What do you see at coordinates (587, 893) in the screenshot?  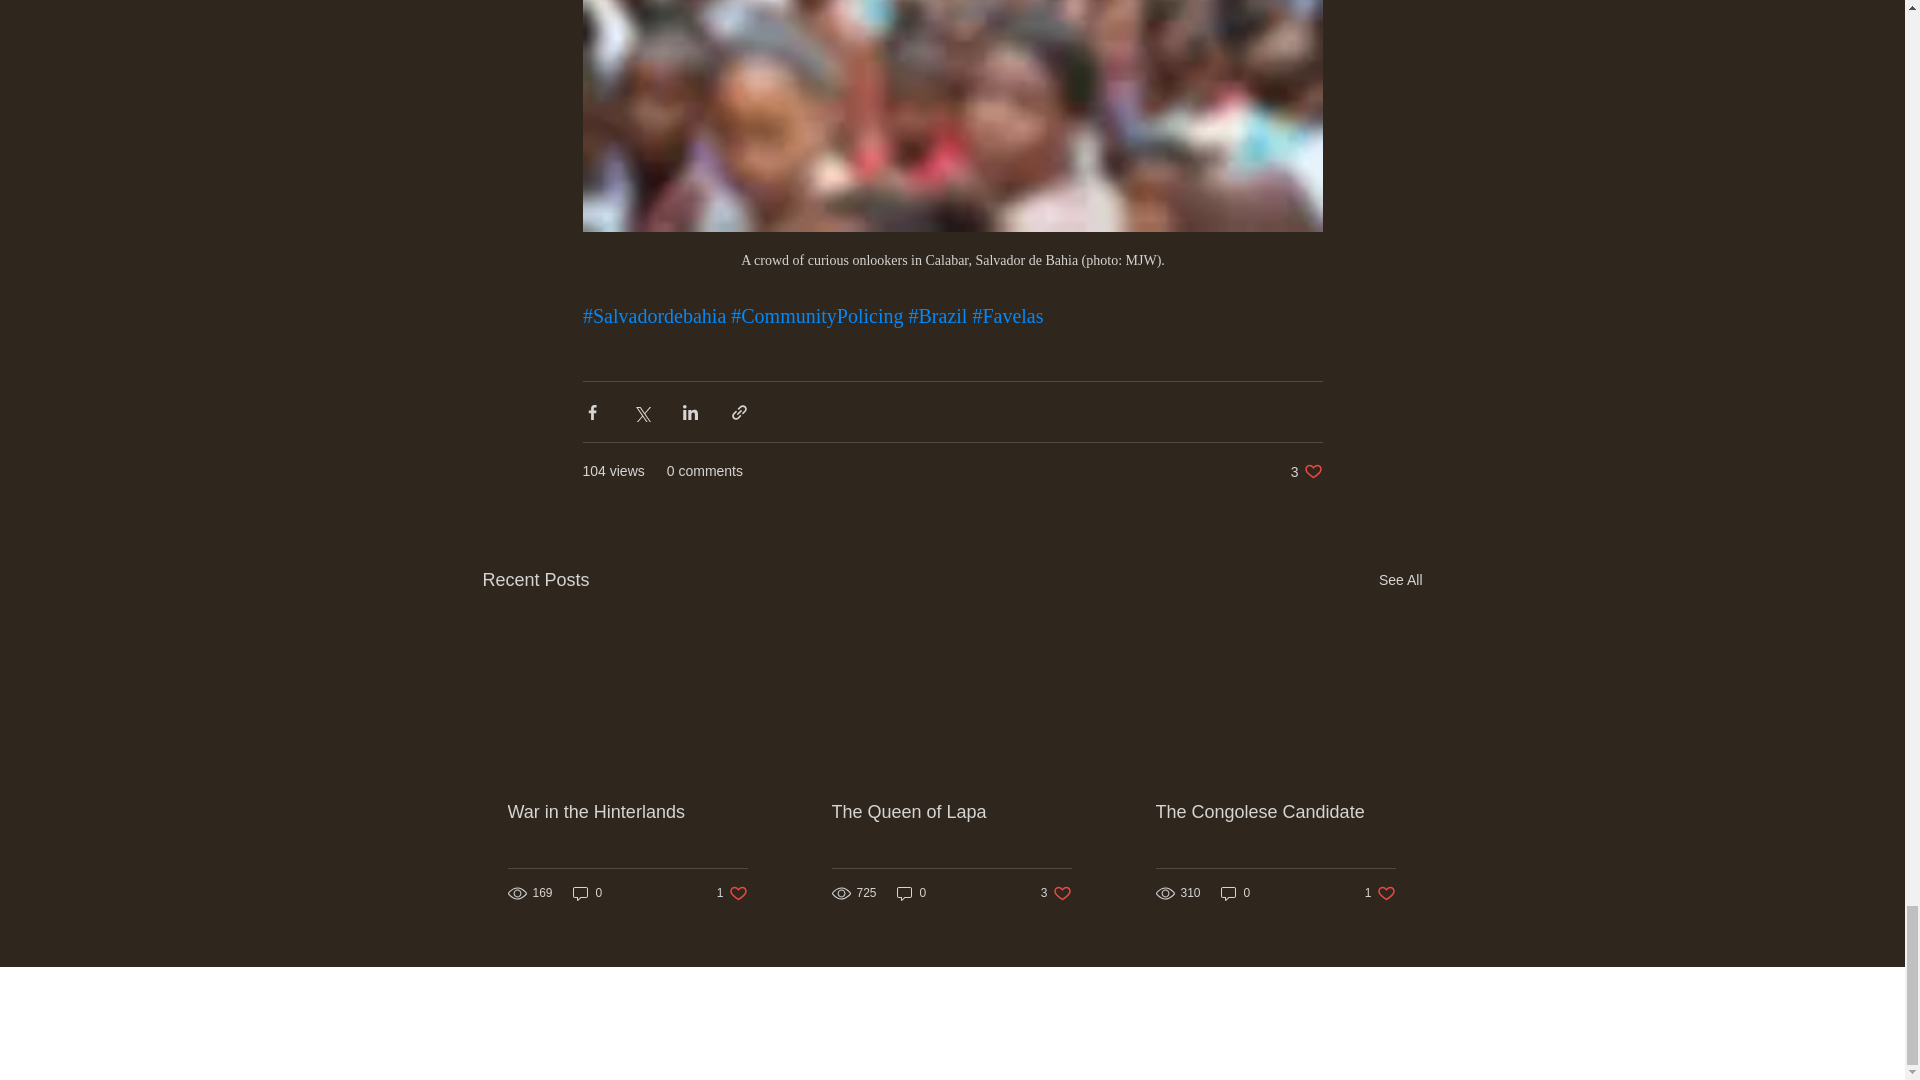 I see `0` at bounding box center [587, 893].